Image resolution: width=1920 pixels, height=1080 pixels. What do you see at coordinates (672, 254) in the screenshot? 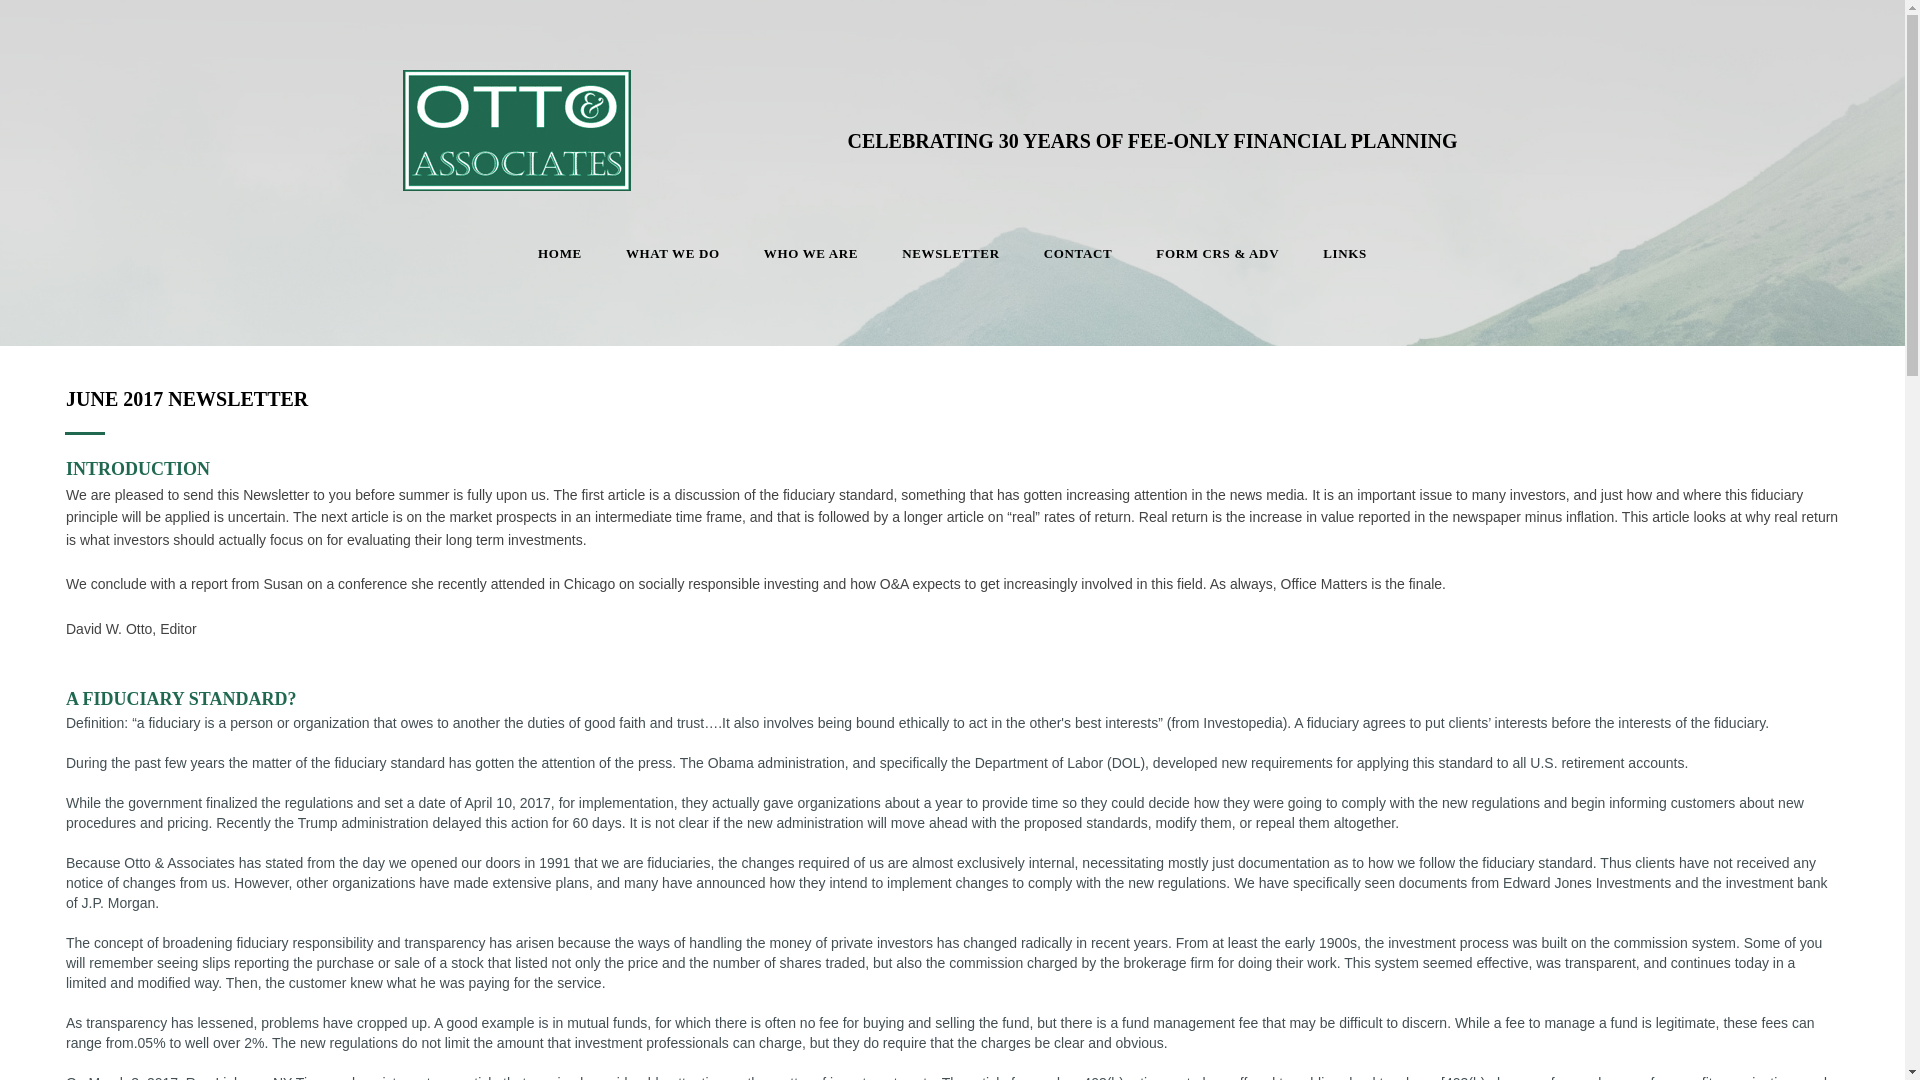
I see `WHAT WE DO` at bounding box center [672, 254].